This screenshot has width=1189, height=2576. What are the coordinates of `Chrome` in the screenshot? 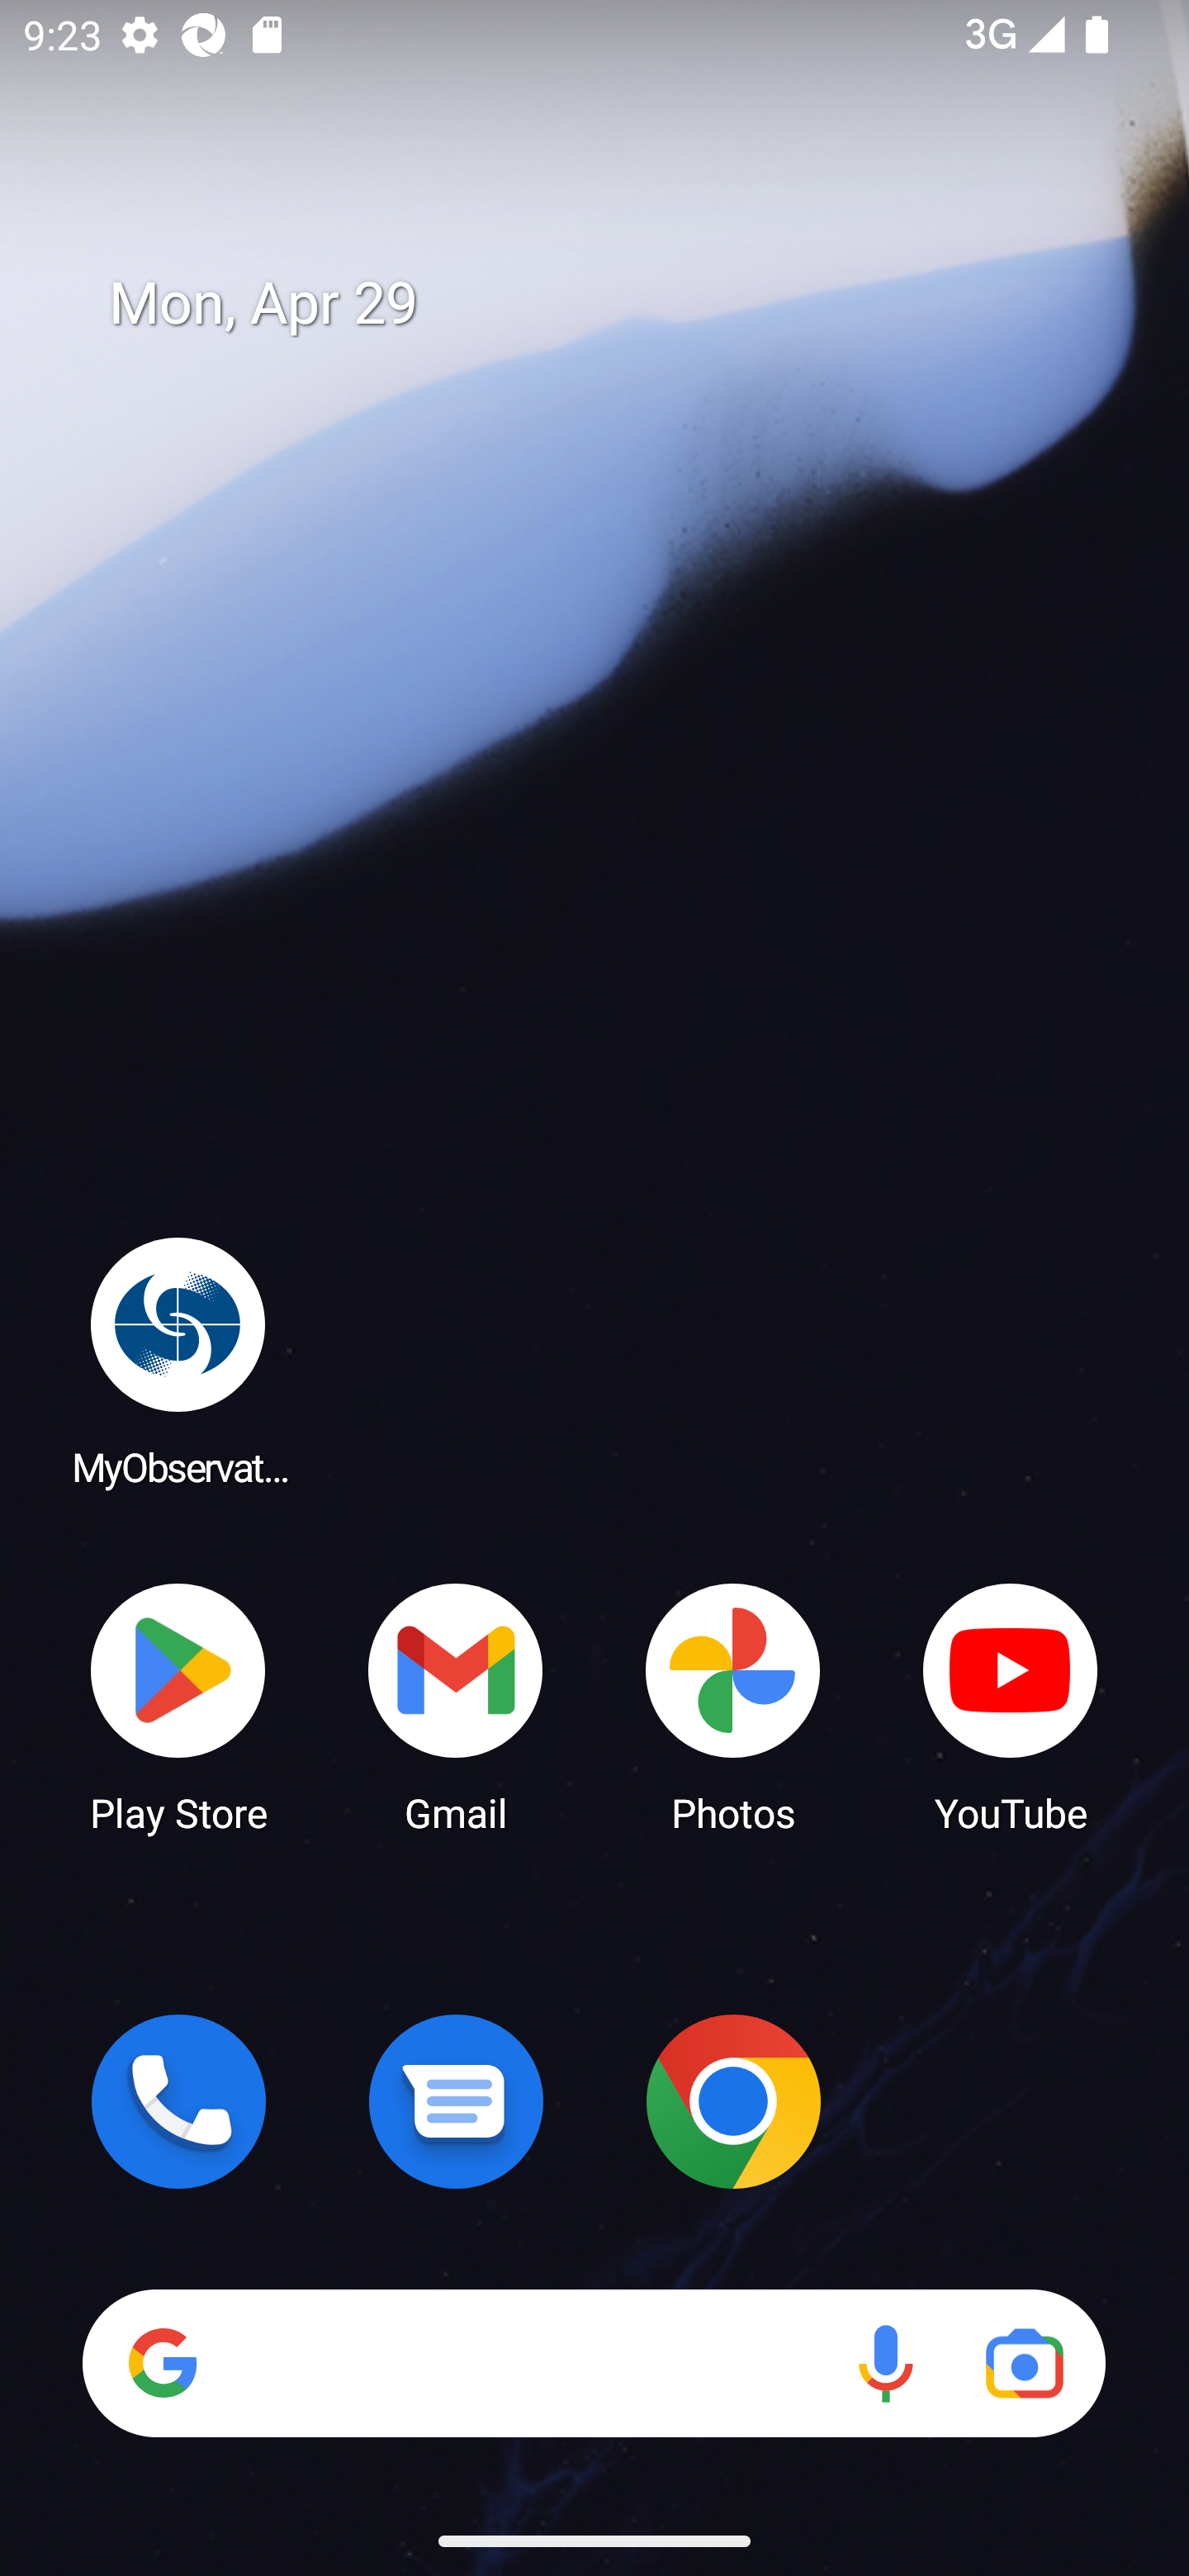 It's located at (733, 2101).